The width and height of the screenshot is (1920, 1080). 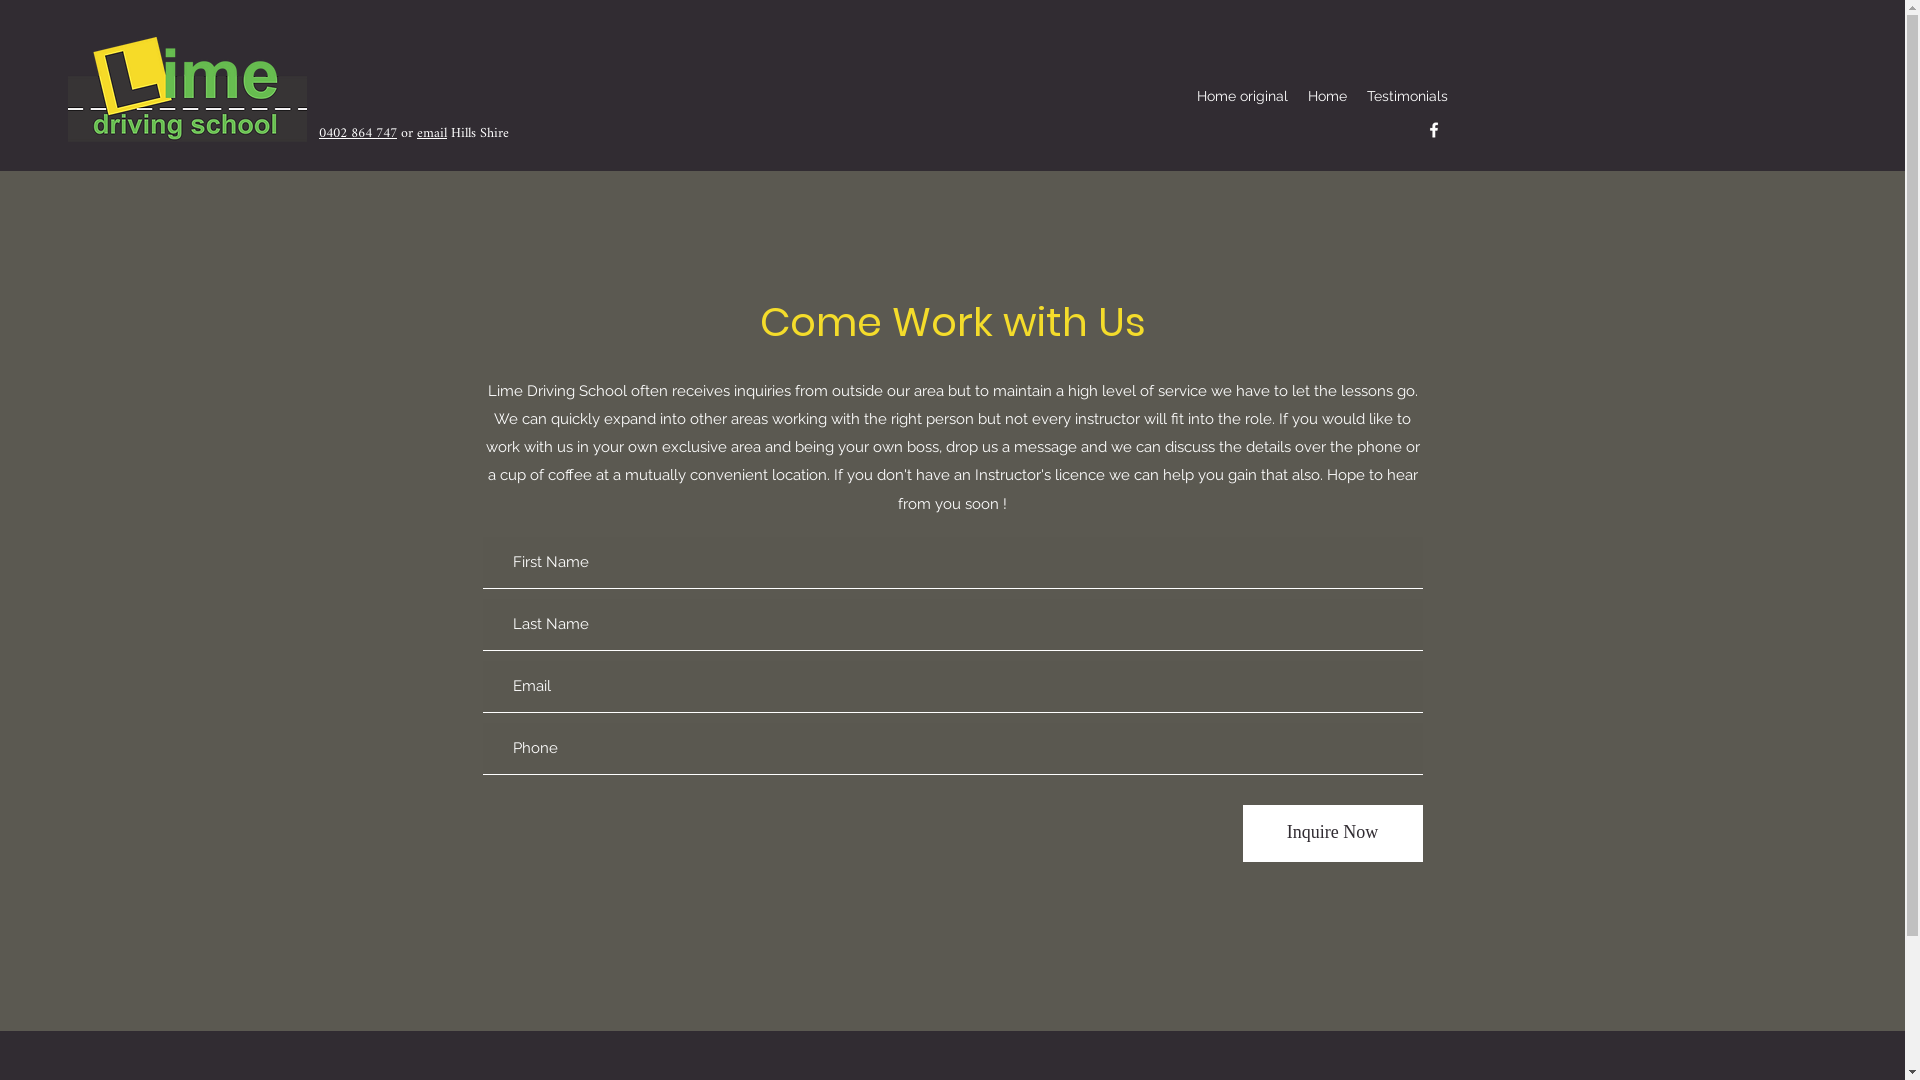 I want to click on email, so click(x=432, y=134).